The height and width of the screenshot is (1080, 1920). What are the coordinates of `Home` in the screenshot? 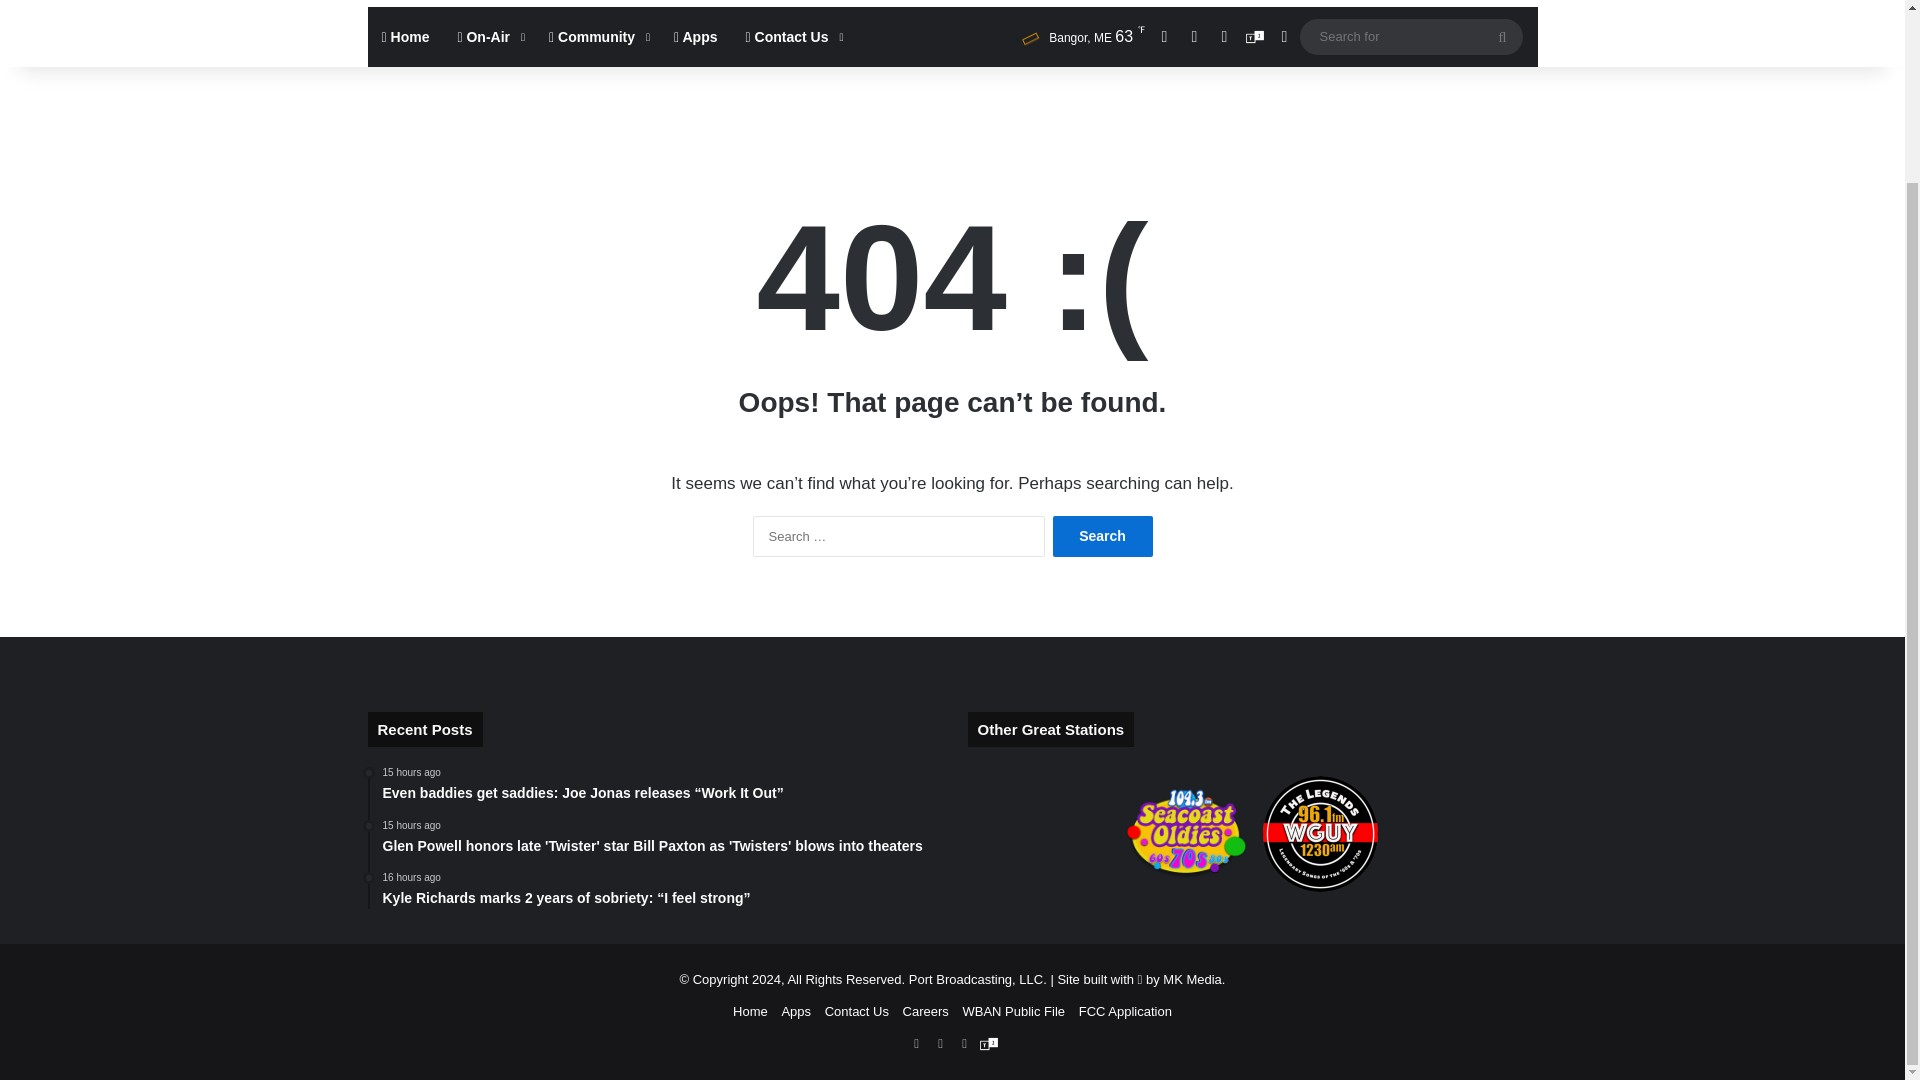 It's located at (406, 36).